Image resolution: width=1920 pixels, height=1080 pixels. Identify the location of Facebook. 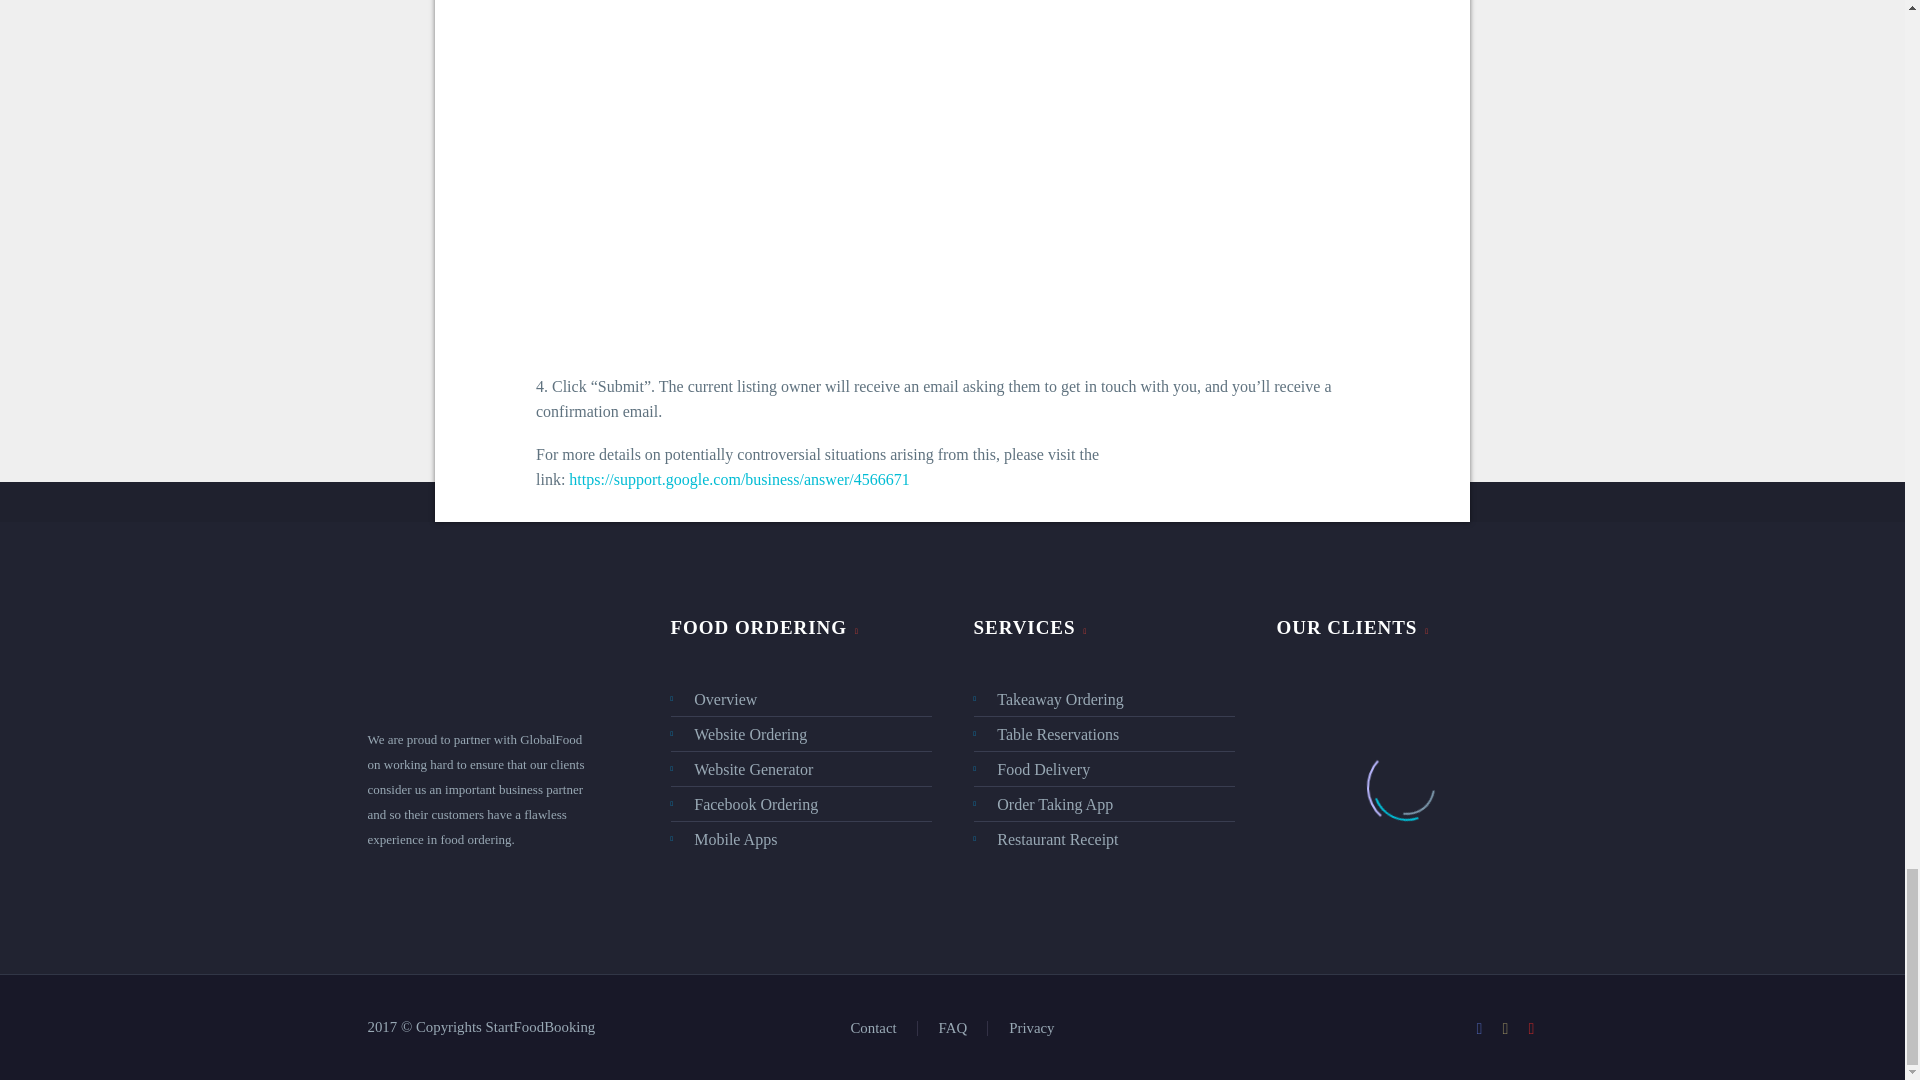
(1480, 1028).